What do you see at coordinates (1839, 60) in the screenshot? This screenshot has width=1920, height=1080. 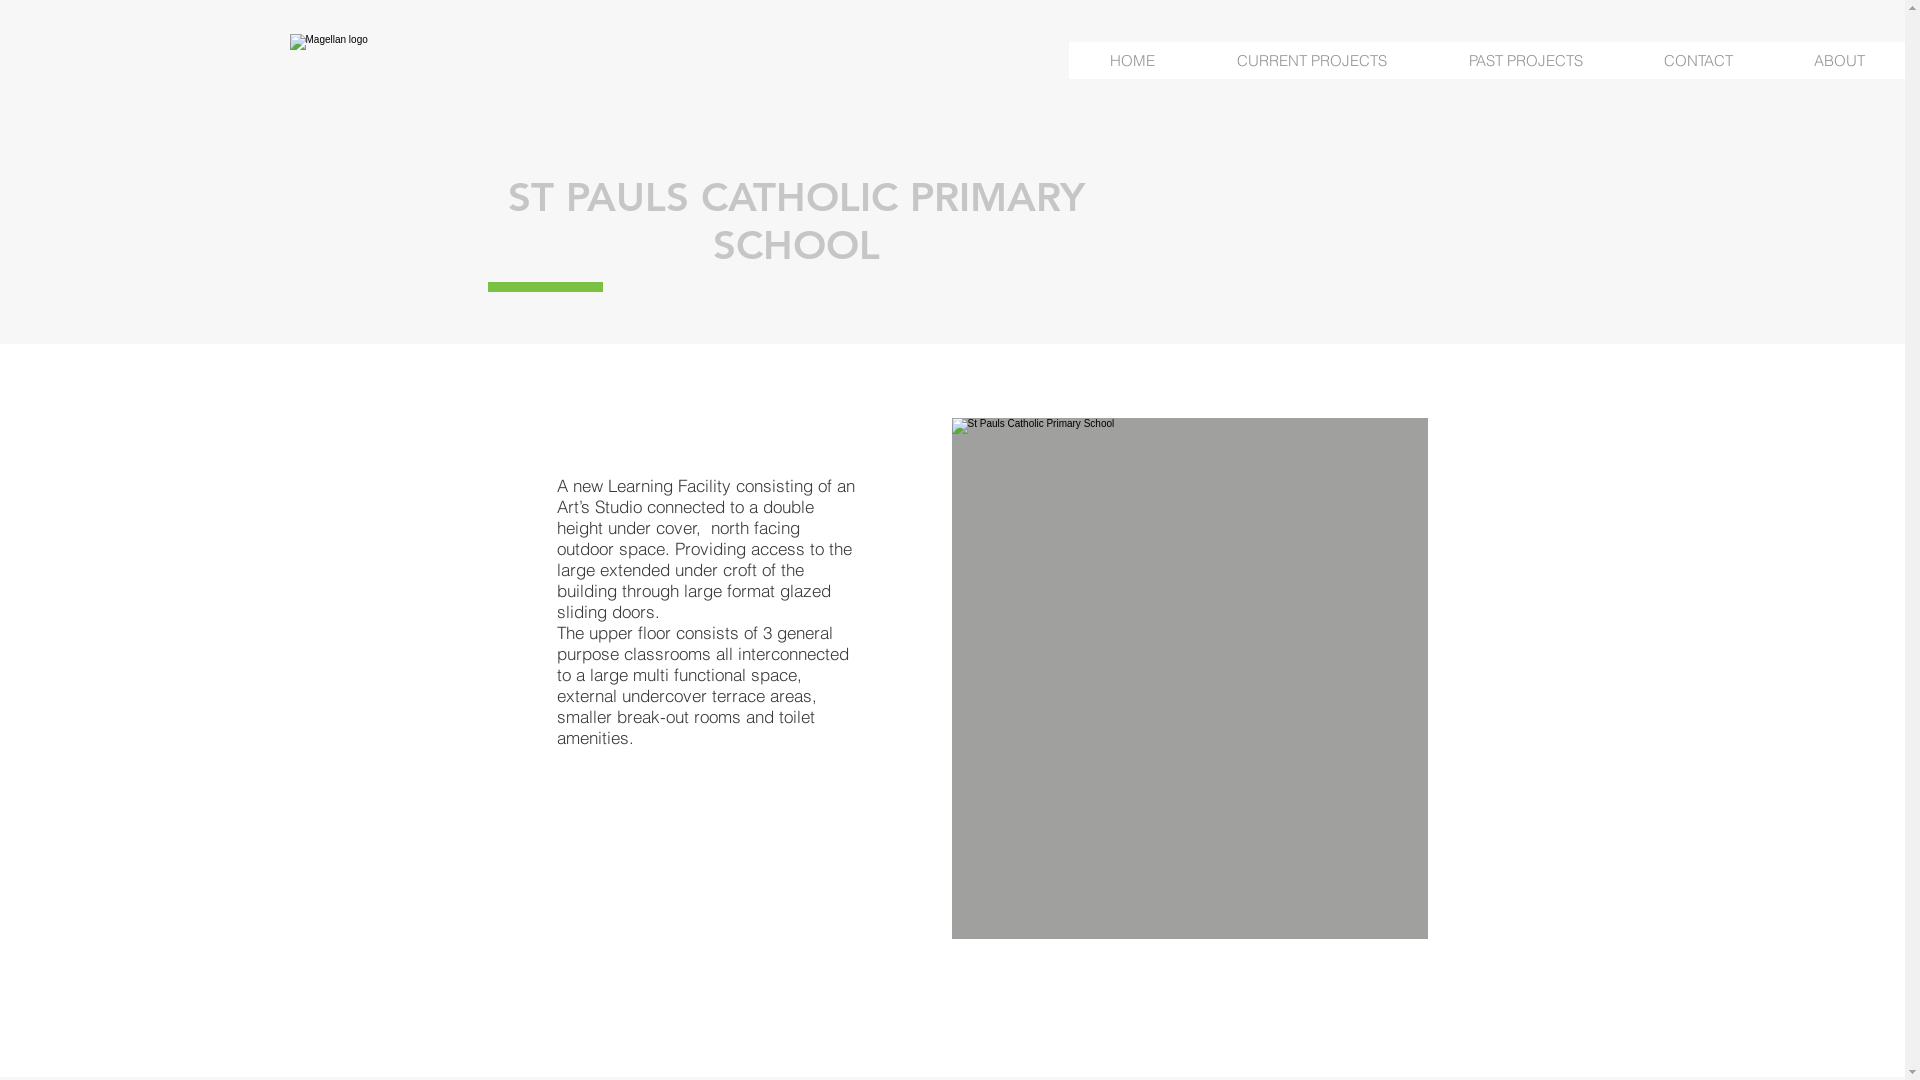 I see `ABOUT` at bounding box center [1839, 60].